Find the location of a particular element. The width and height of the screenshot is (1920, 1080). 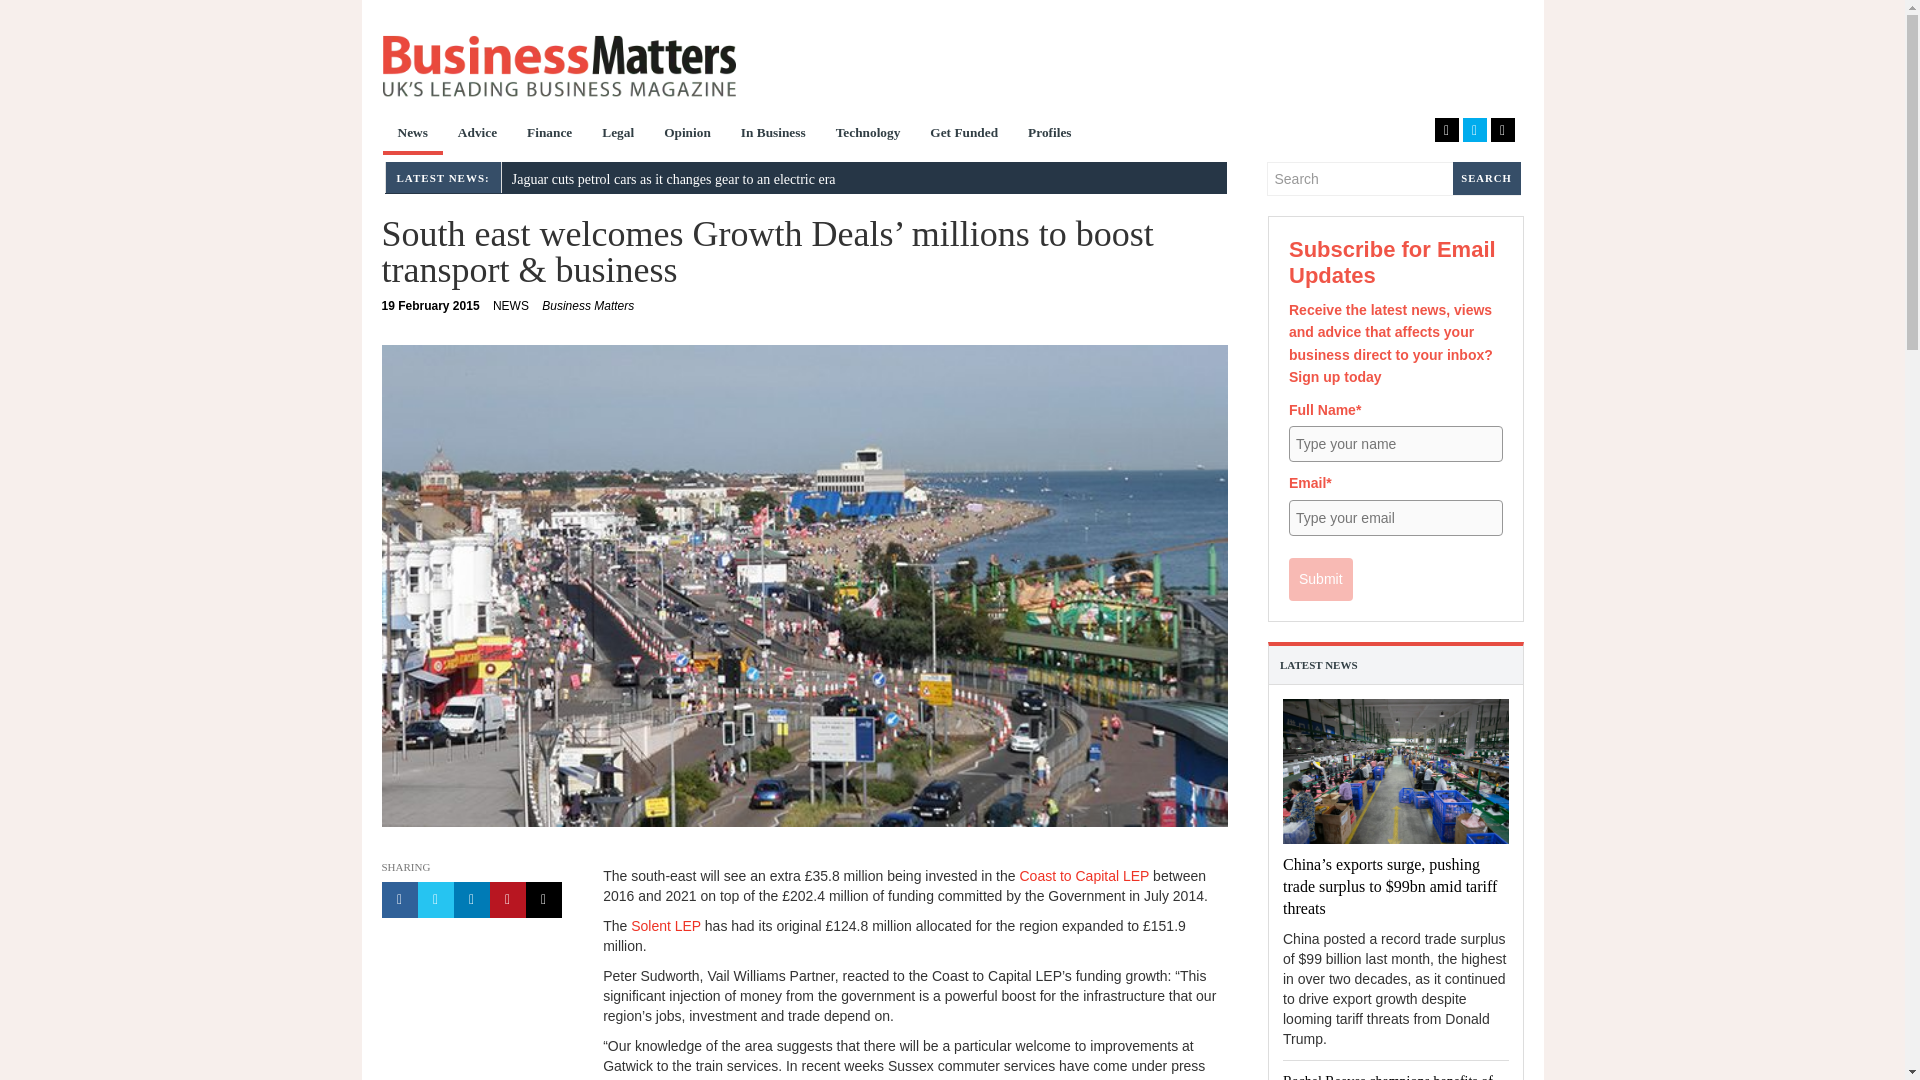

Get Funded is located at coordinates (964, 134).